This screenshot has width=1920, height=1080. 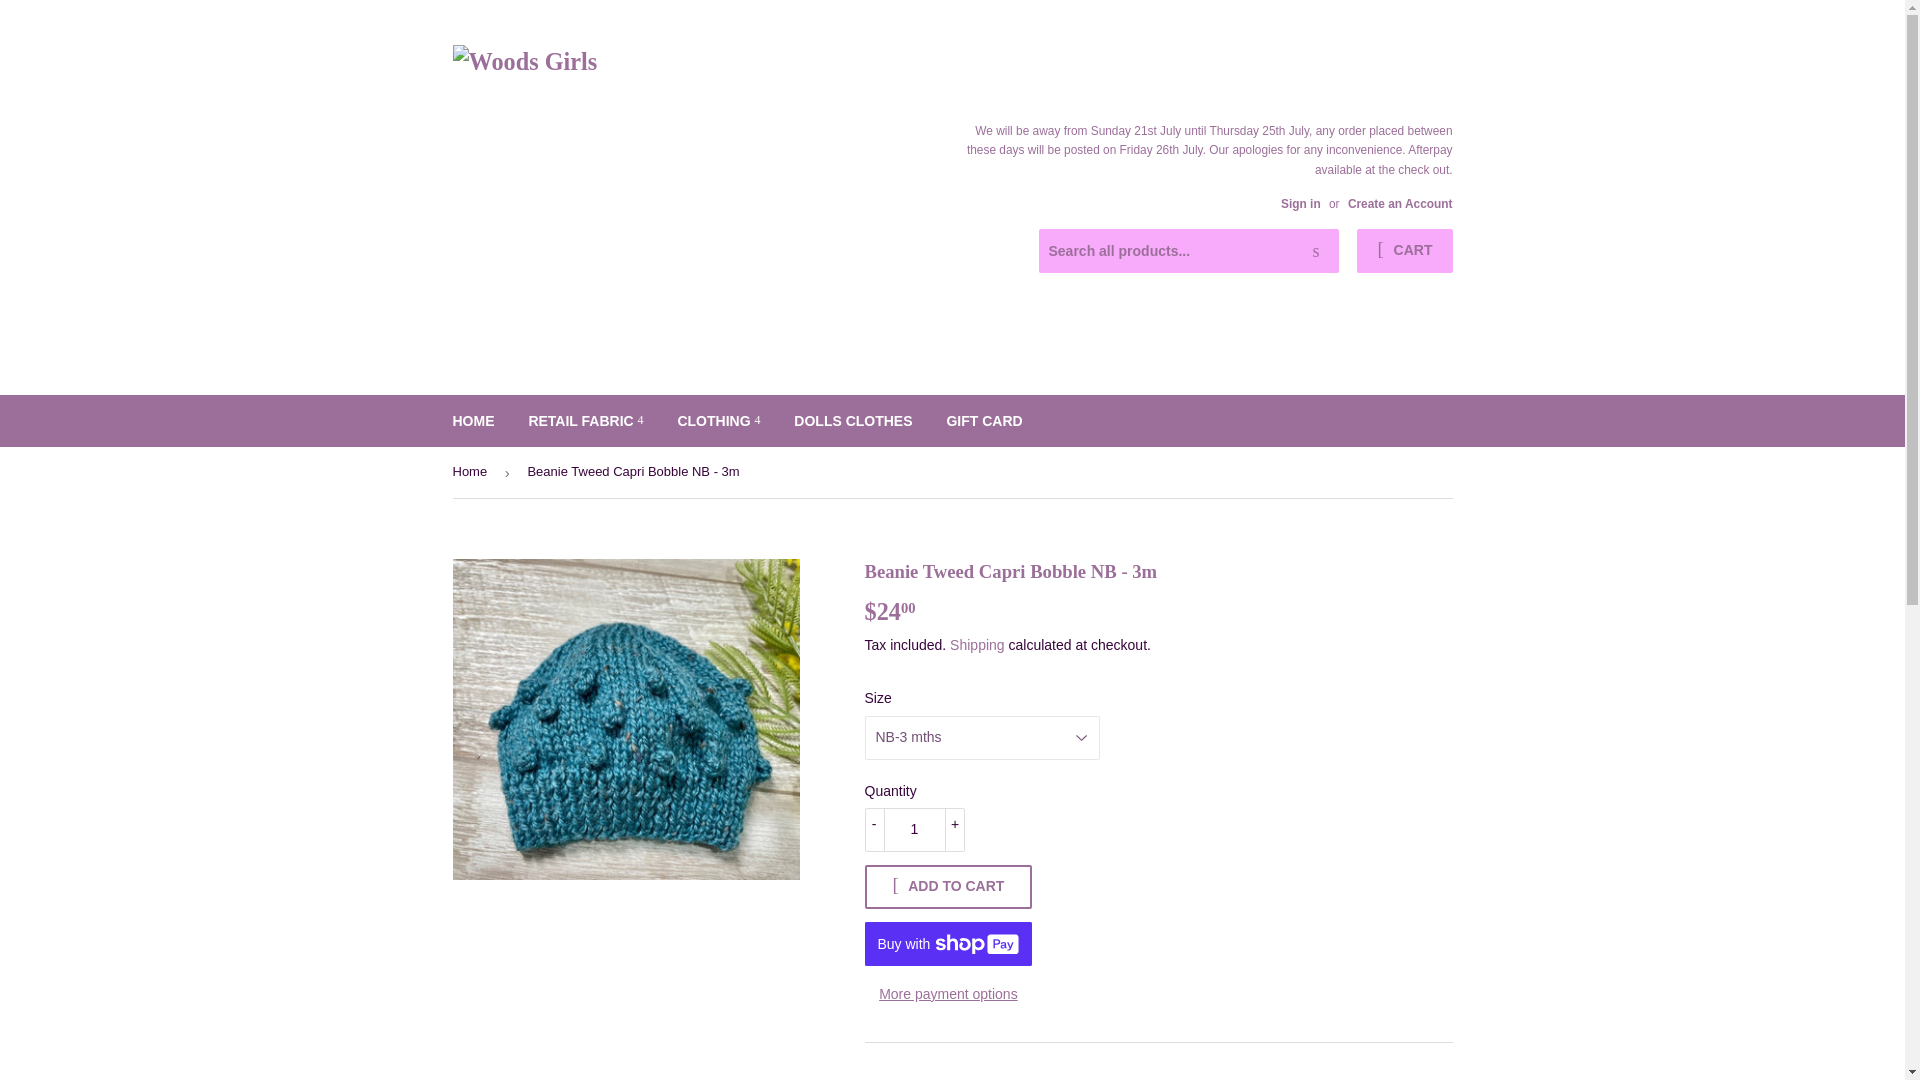 I want to click on 1, so click(x=914, y=830).